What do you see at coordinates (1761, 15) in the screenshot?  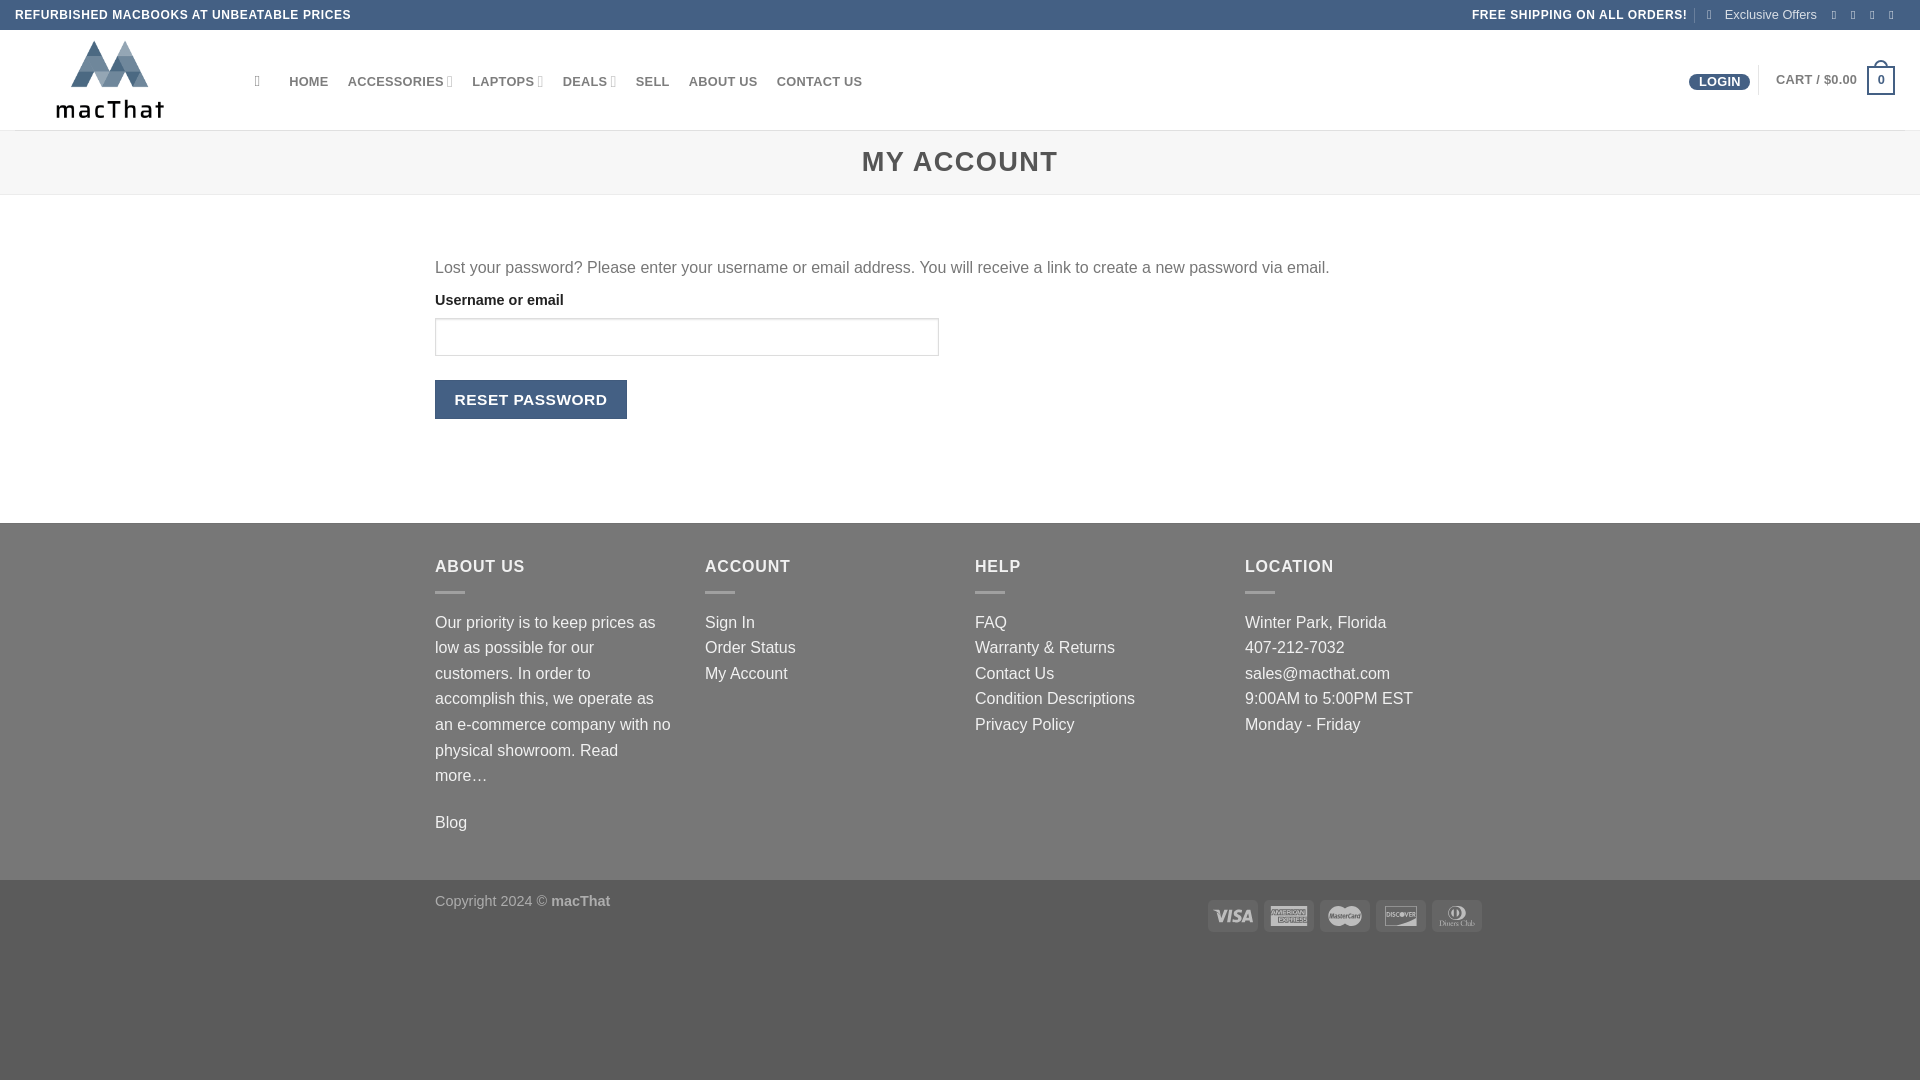 I see `Exclusive Offers` at bounding box center [1761, 15].